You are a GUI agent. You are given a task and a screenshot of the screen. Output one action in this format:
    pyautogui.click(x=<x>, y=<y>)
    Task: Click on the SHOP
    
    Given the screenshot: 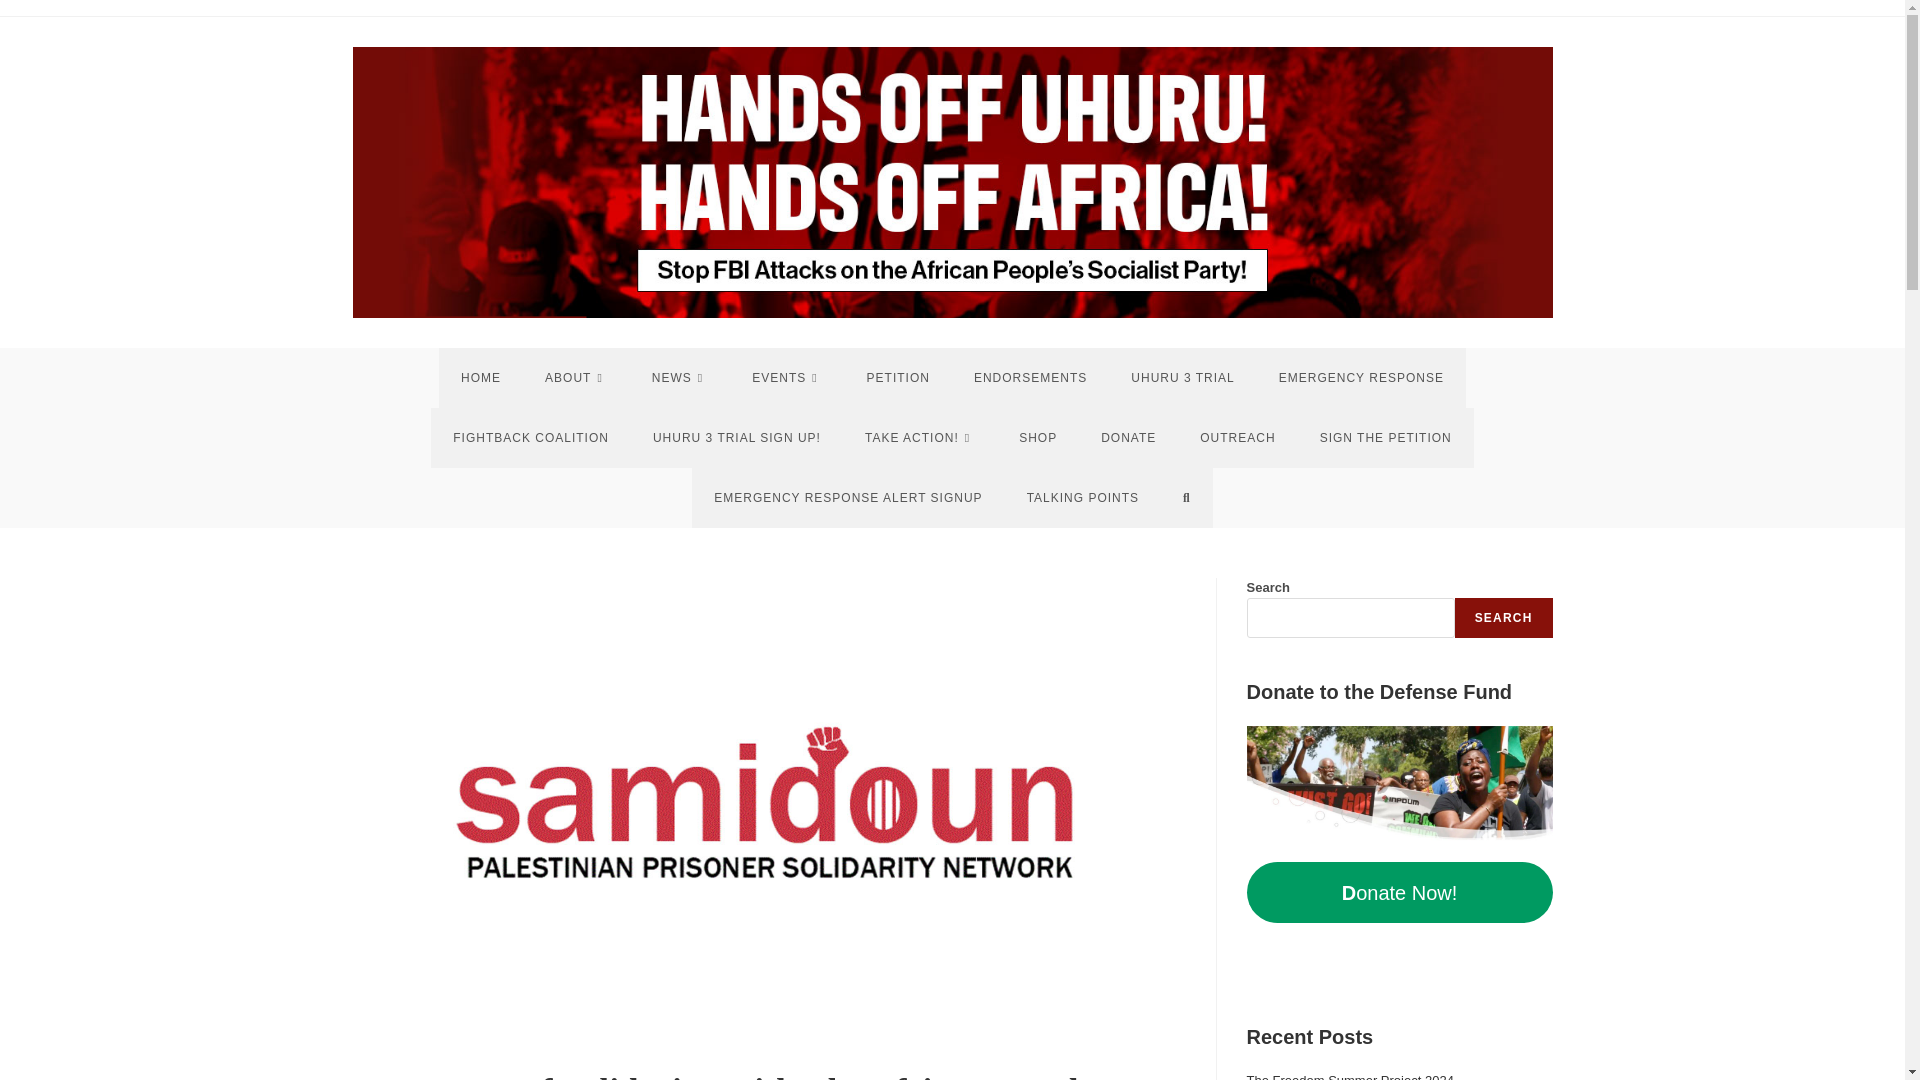 What is the action you would take?
    pyautogui.click(x=1038, y=438)
    